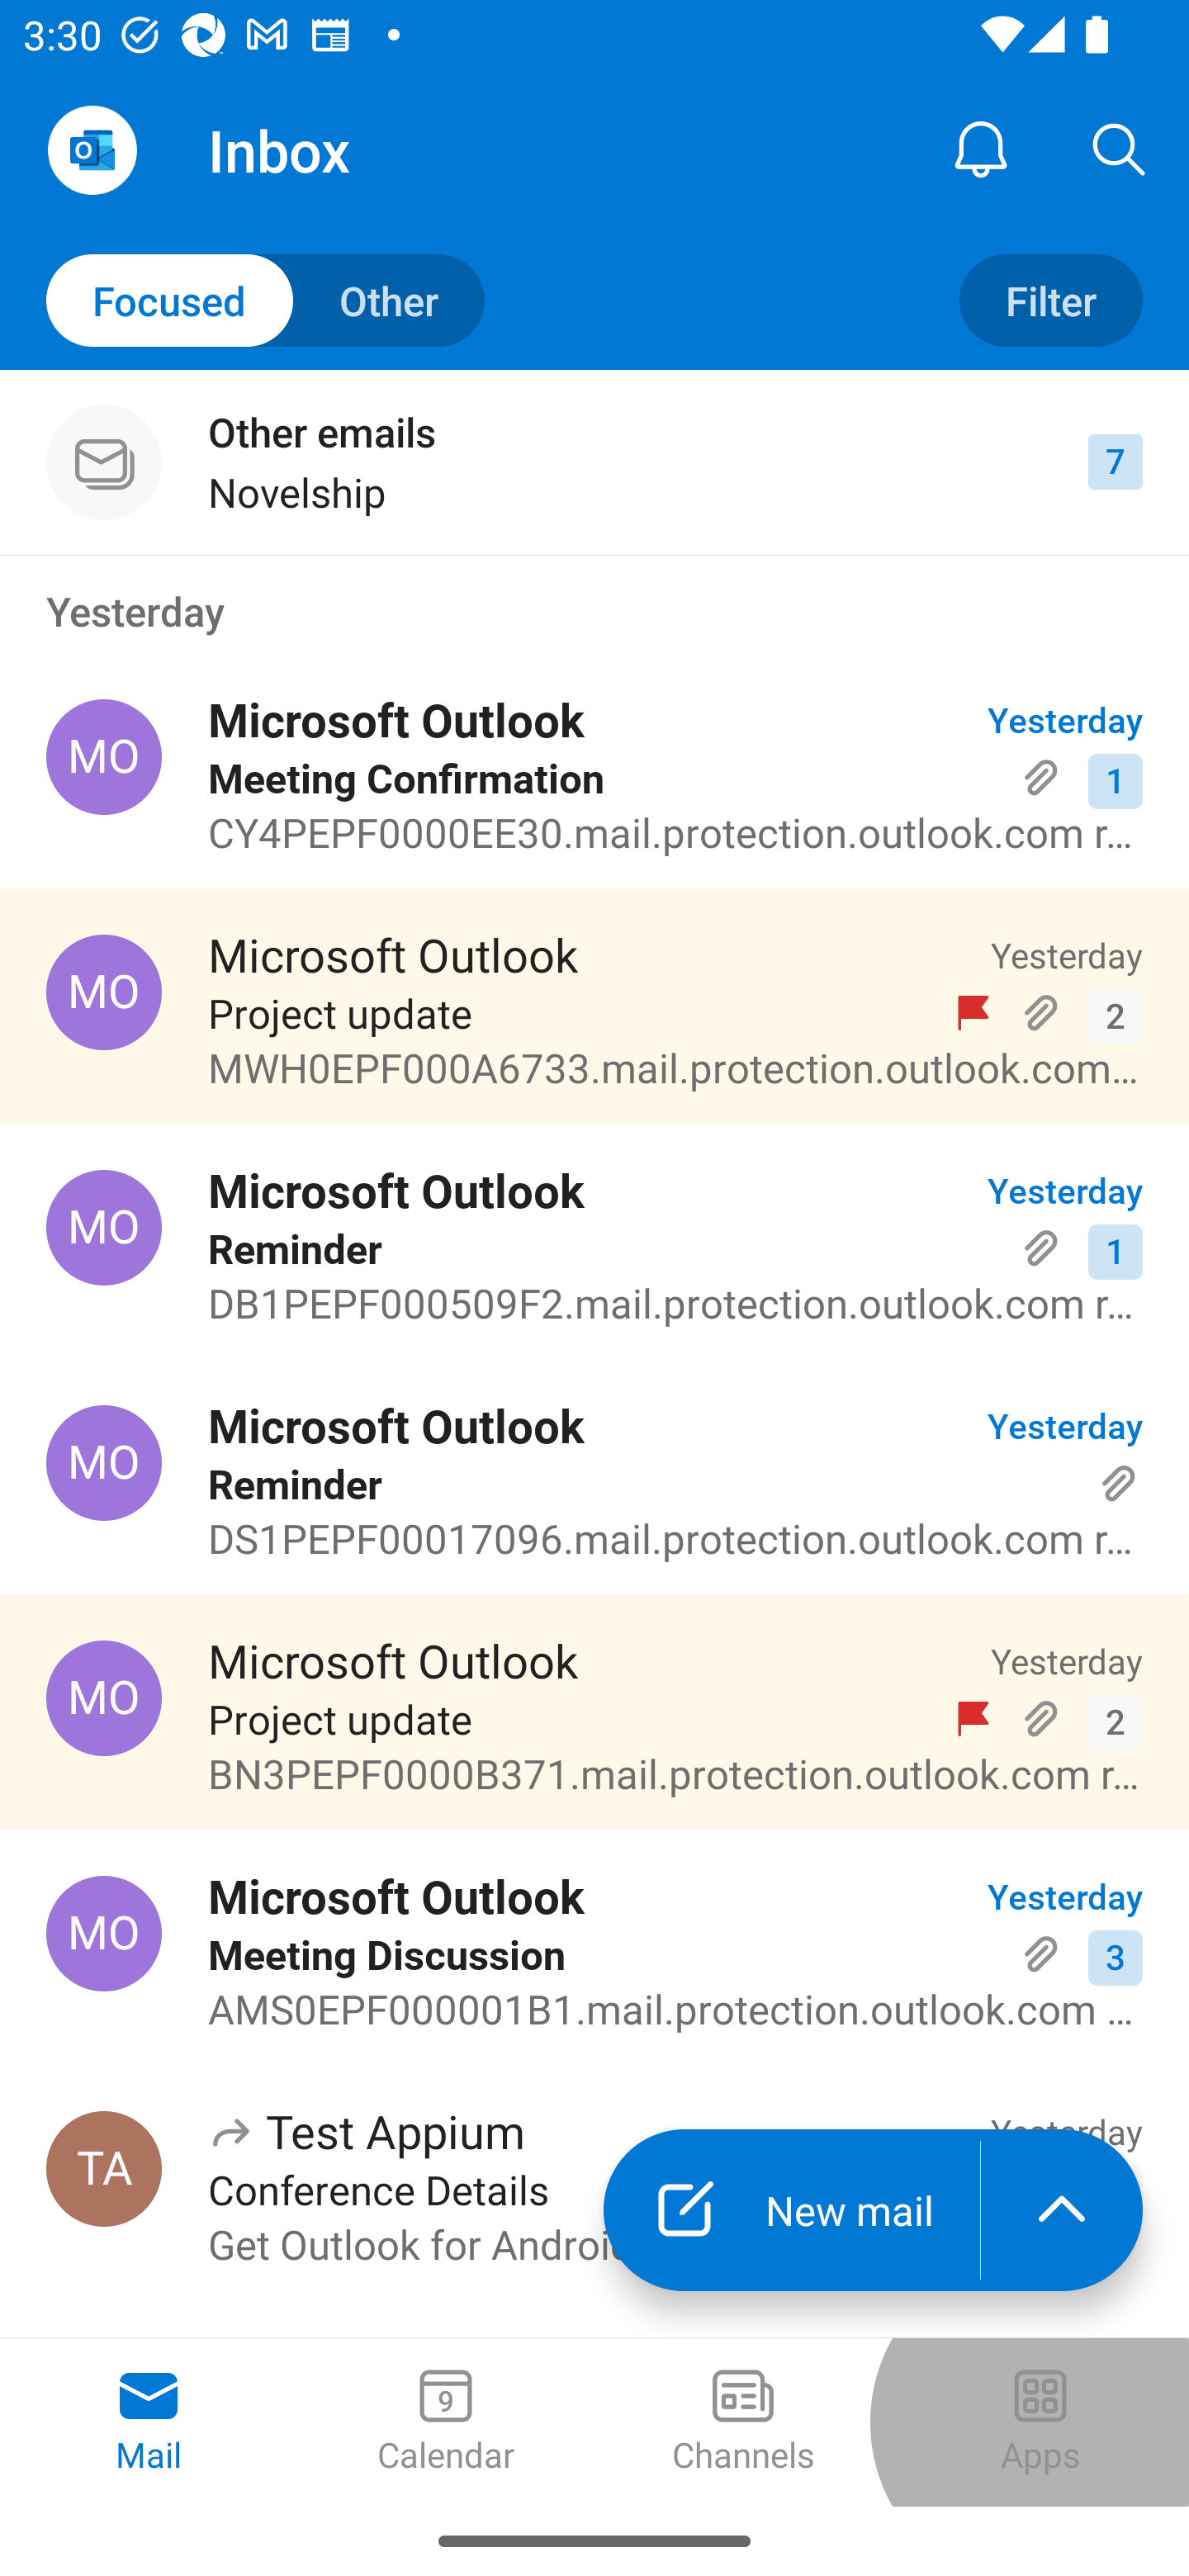 Image resolution: width=1189 pixels, height=2576 pixels. Describe the element at coordinates (446, 2422) in the screenshot. I see `Calendar` at that location.